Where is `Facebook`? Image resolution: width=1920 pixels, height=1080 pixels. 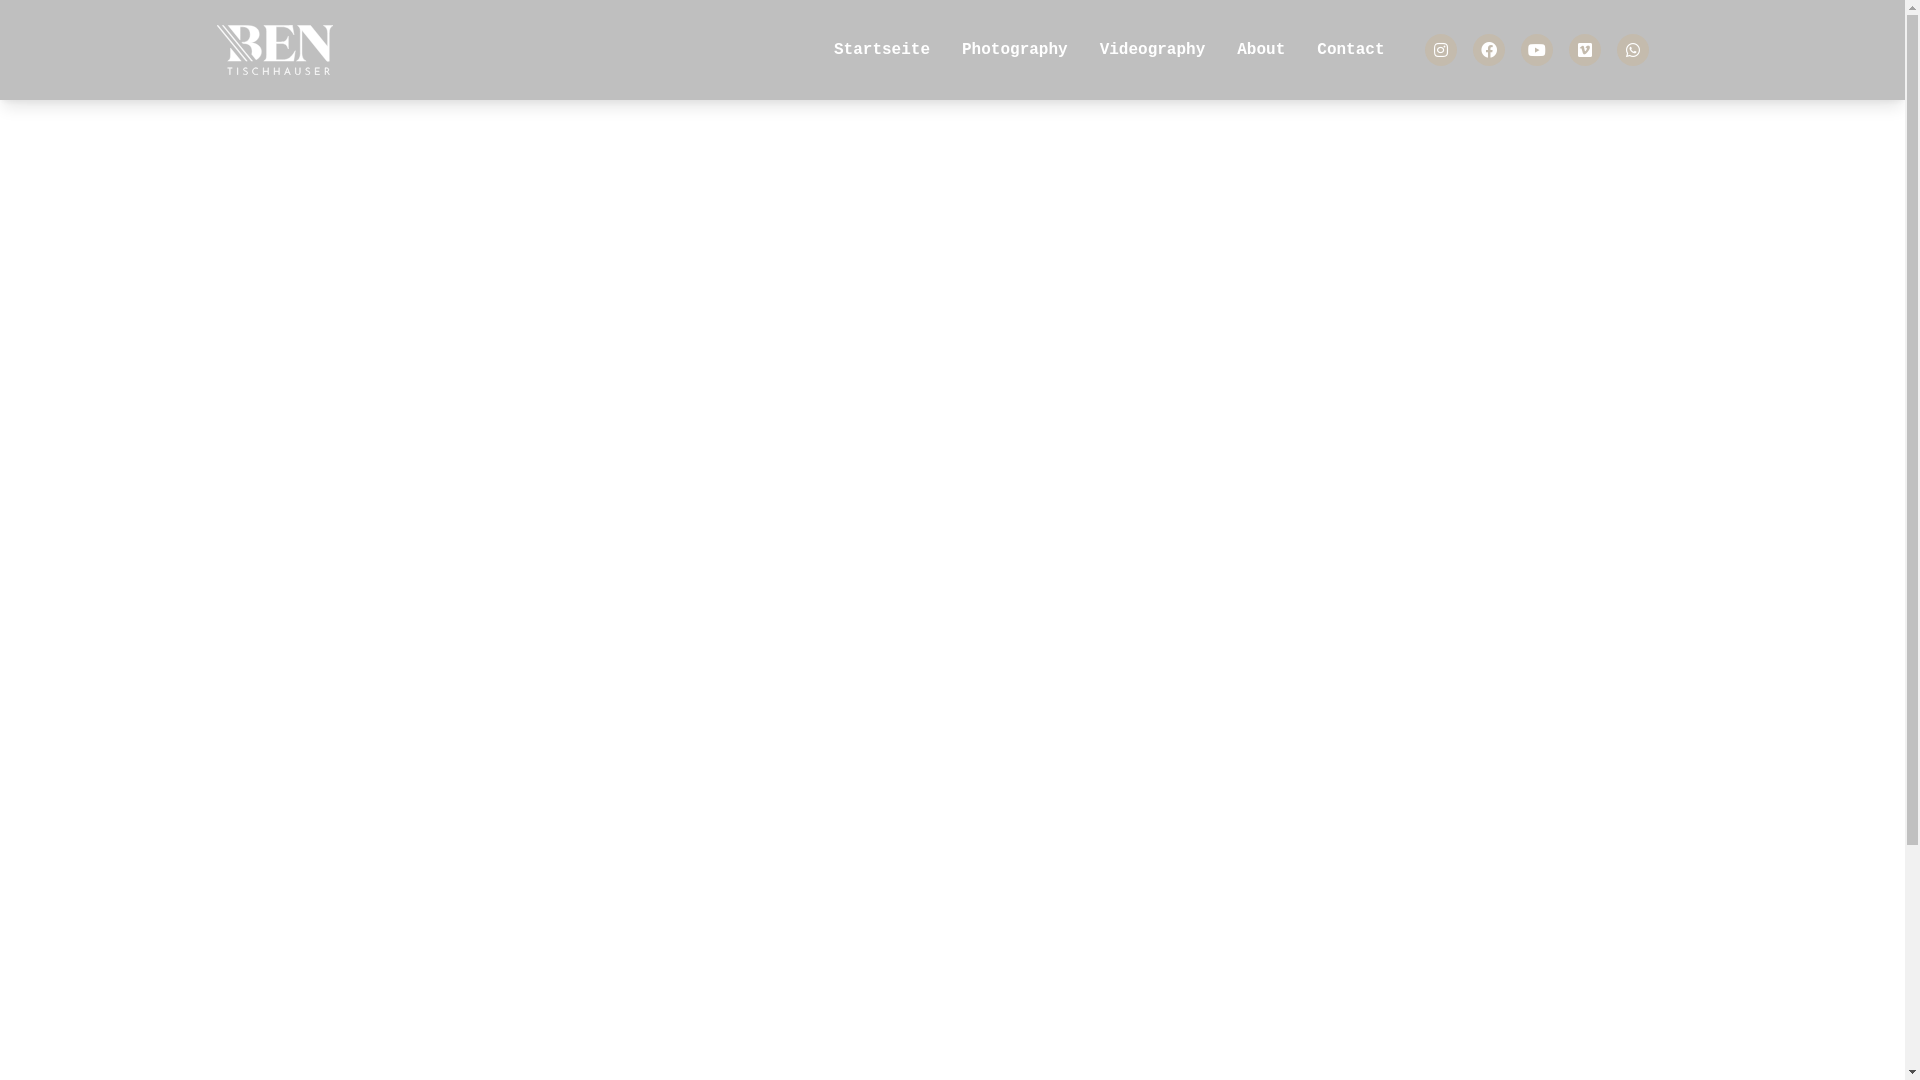 Facebook is located at coordinates (1488, 50).